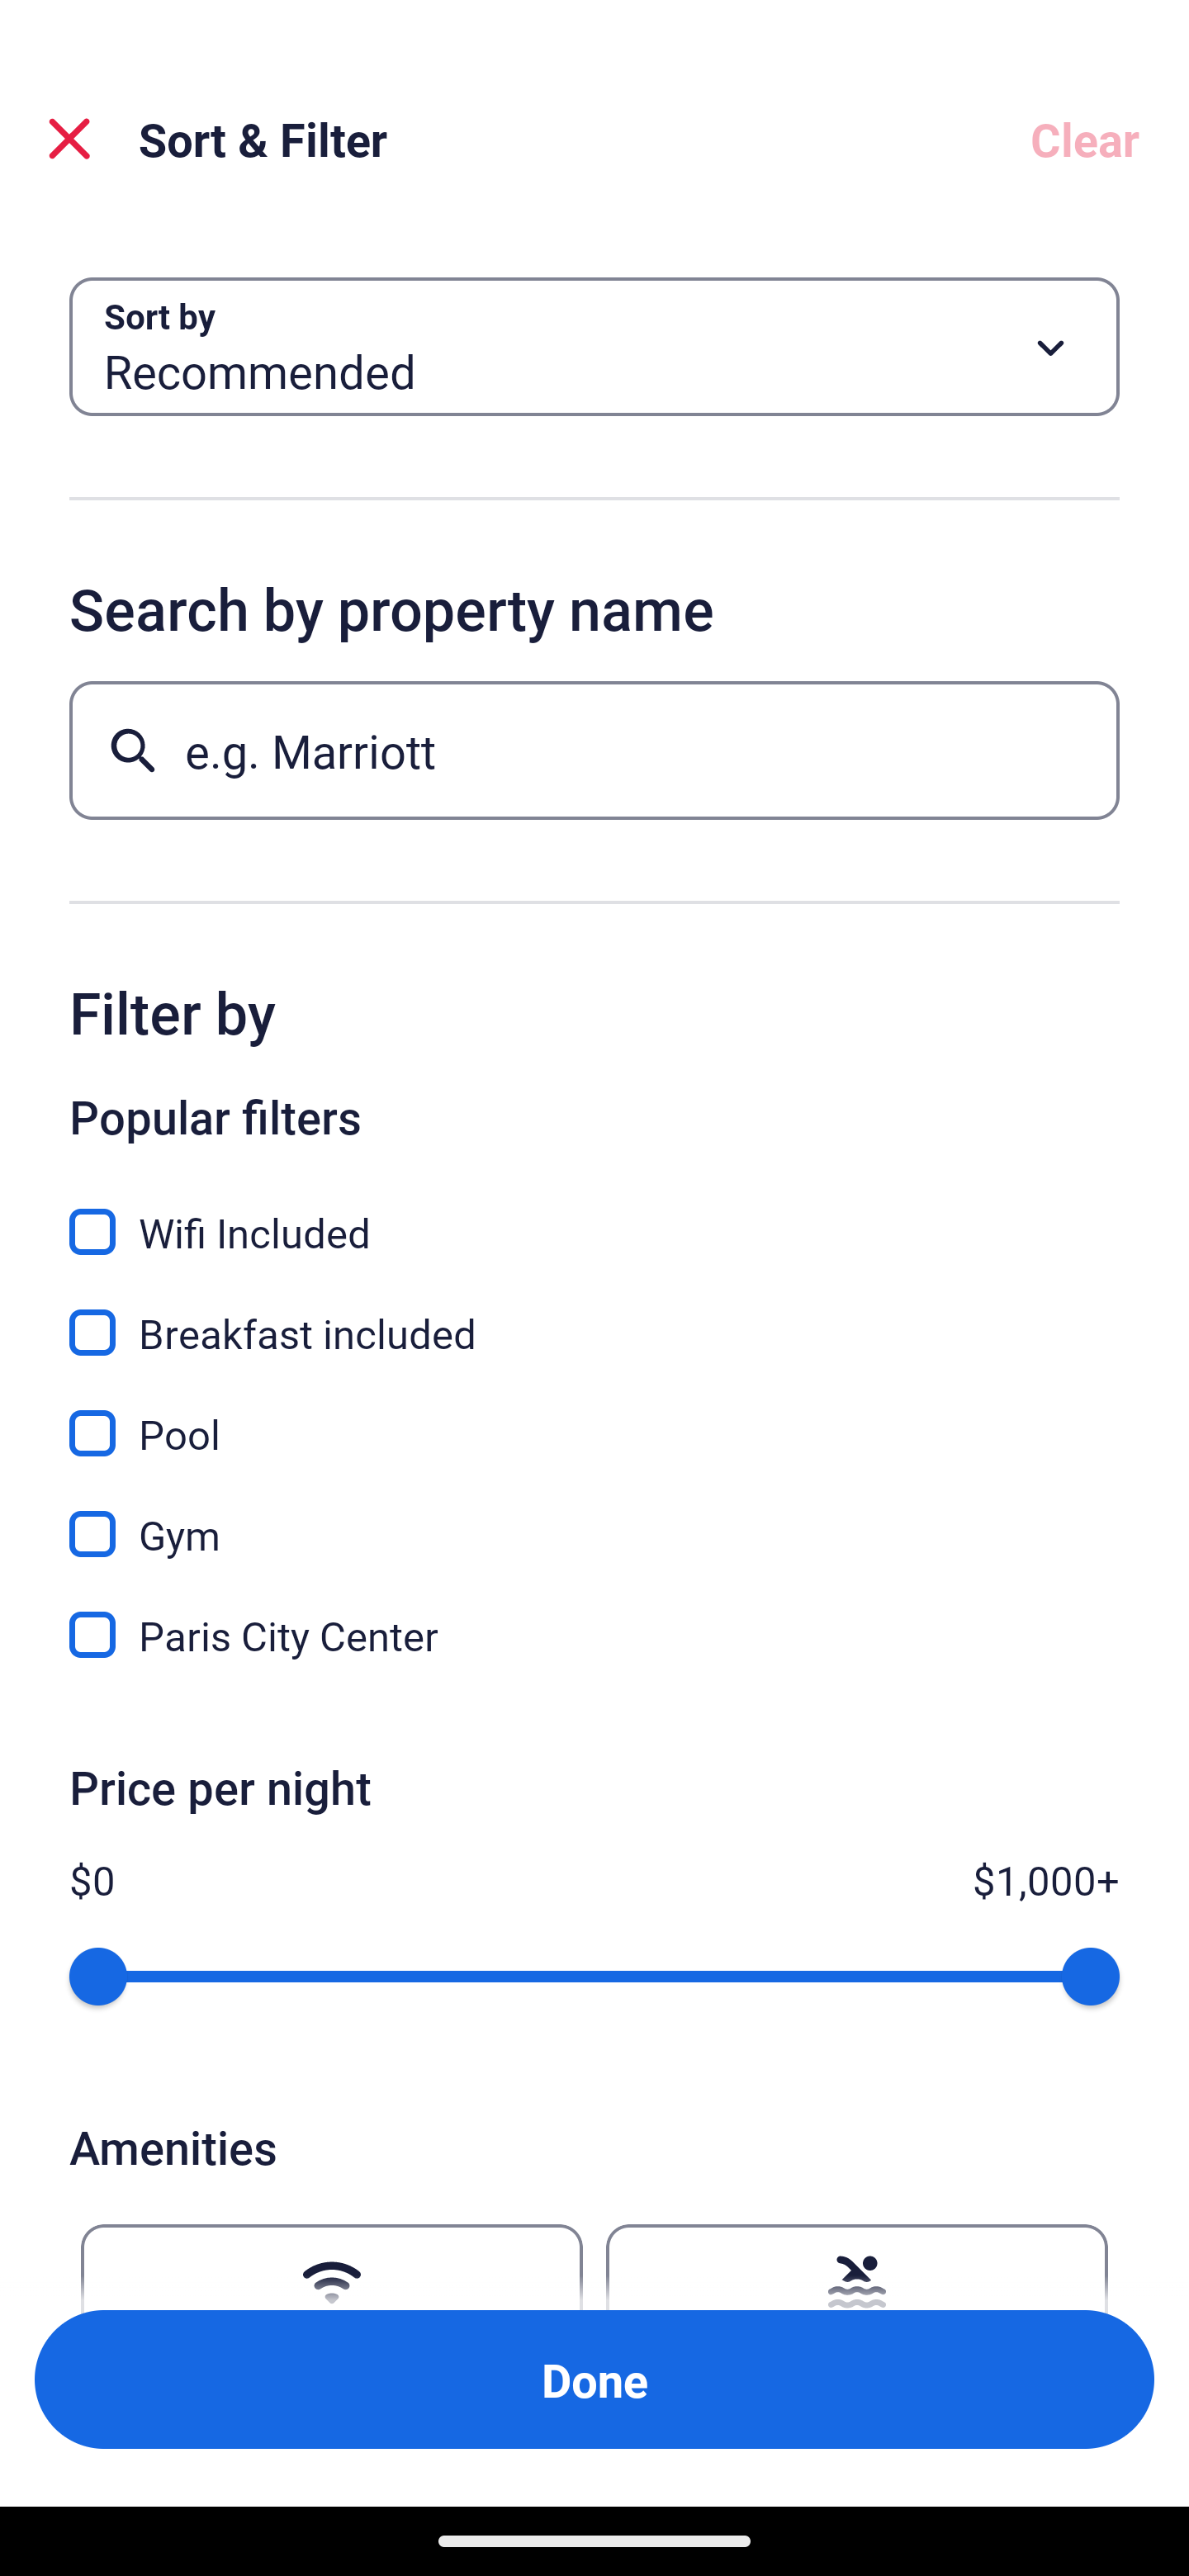 Image resolution: width=1189 pixels, height=2576 pixels. I want to click on Paris City Center, Paris City Center, so click(594, 1635).